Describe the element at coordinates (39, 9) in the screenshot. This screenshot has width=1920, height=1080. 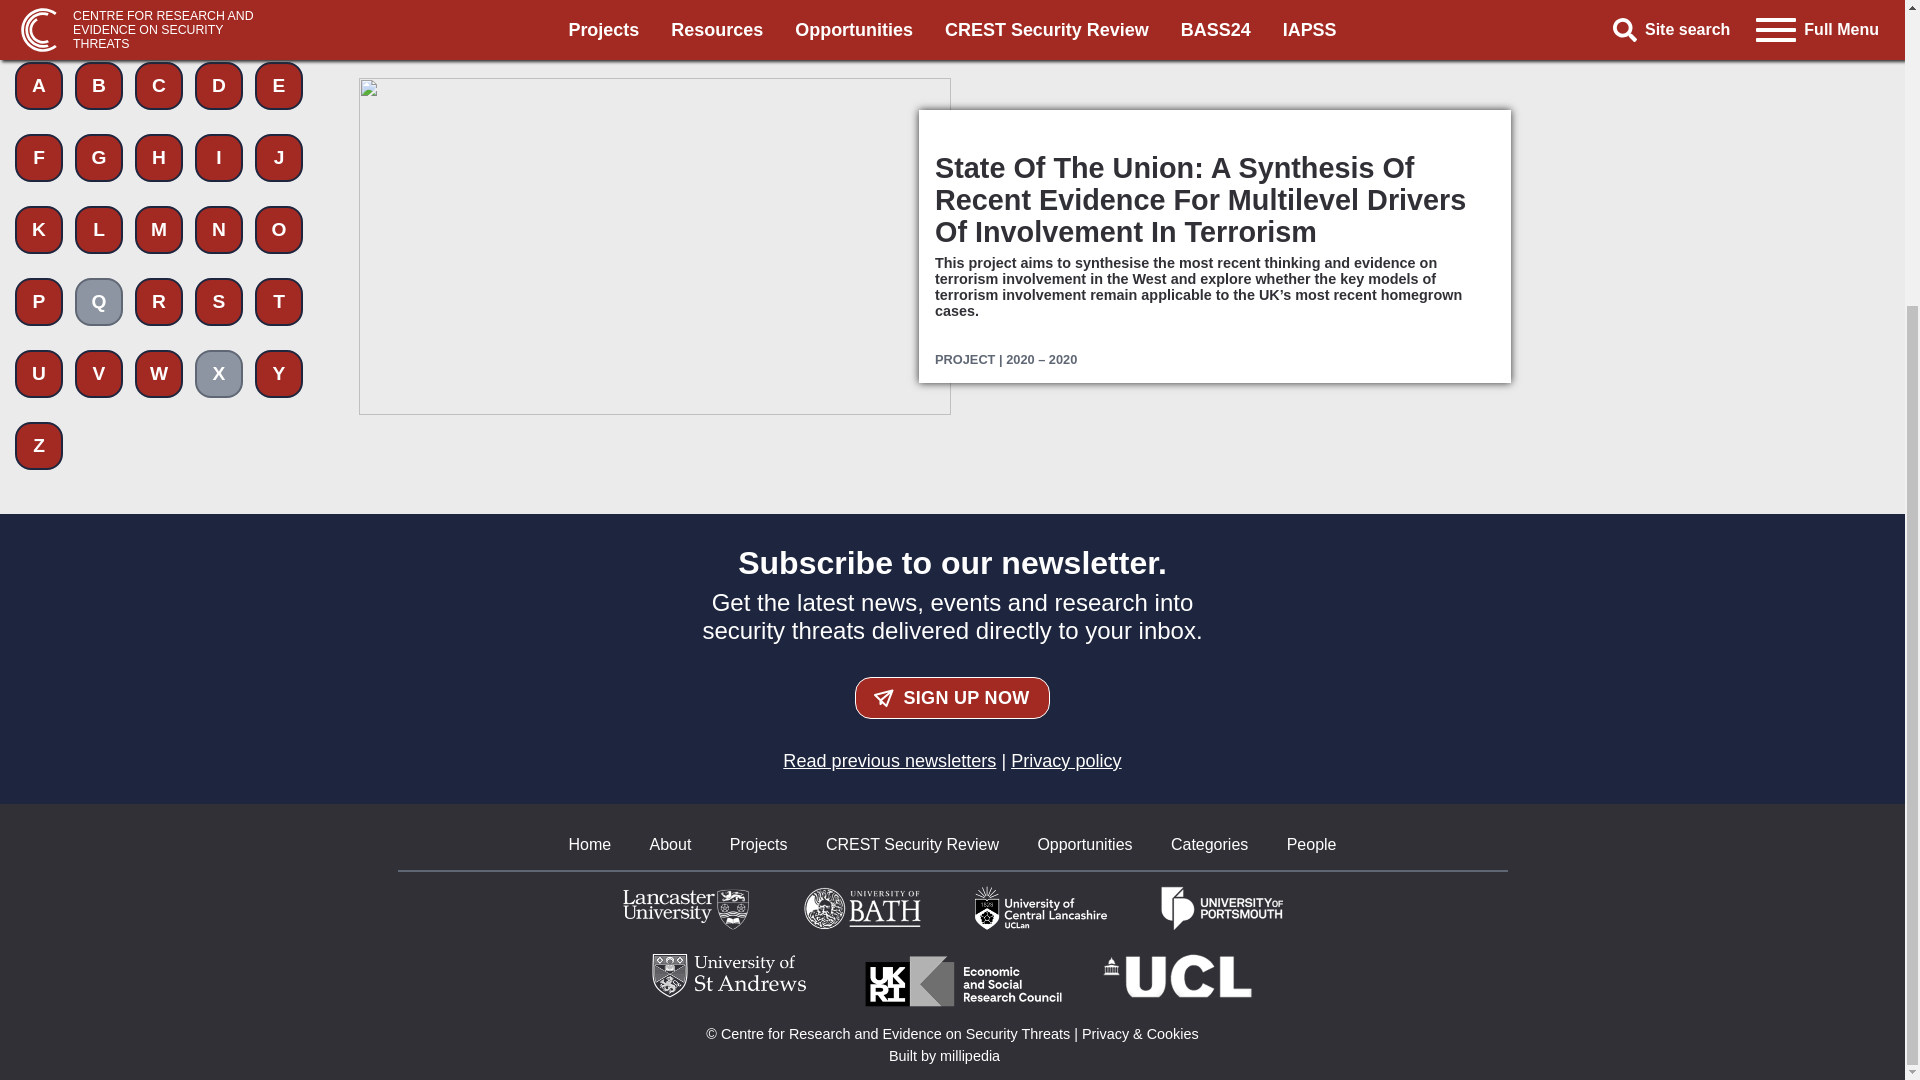
I see `U` at that location.